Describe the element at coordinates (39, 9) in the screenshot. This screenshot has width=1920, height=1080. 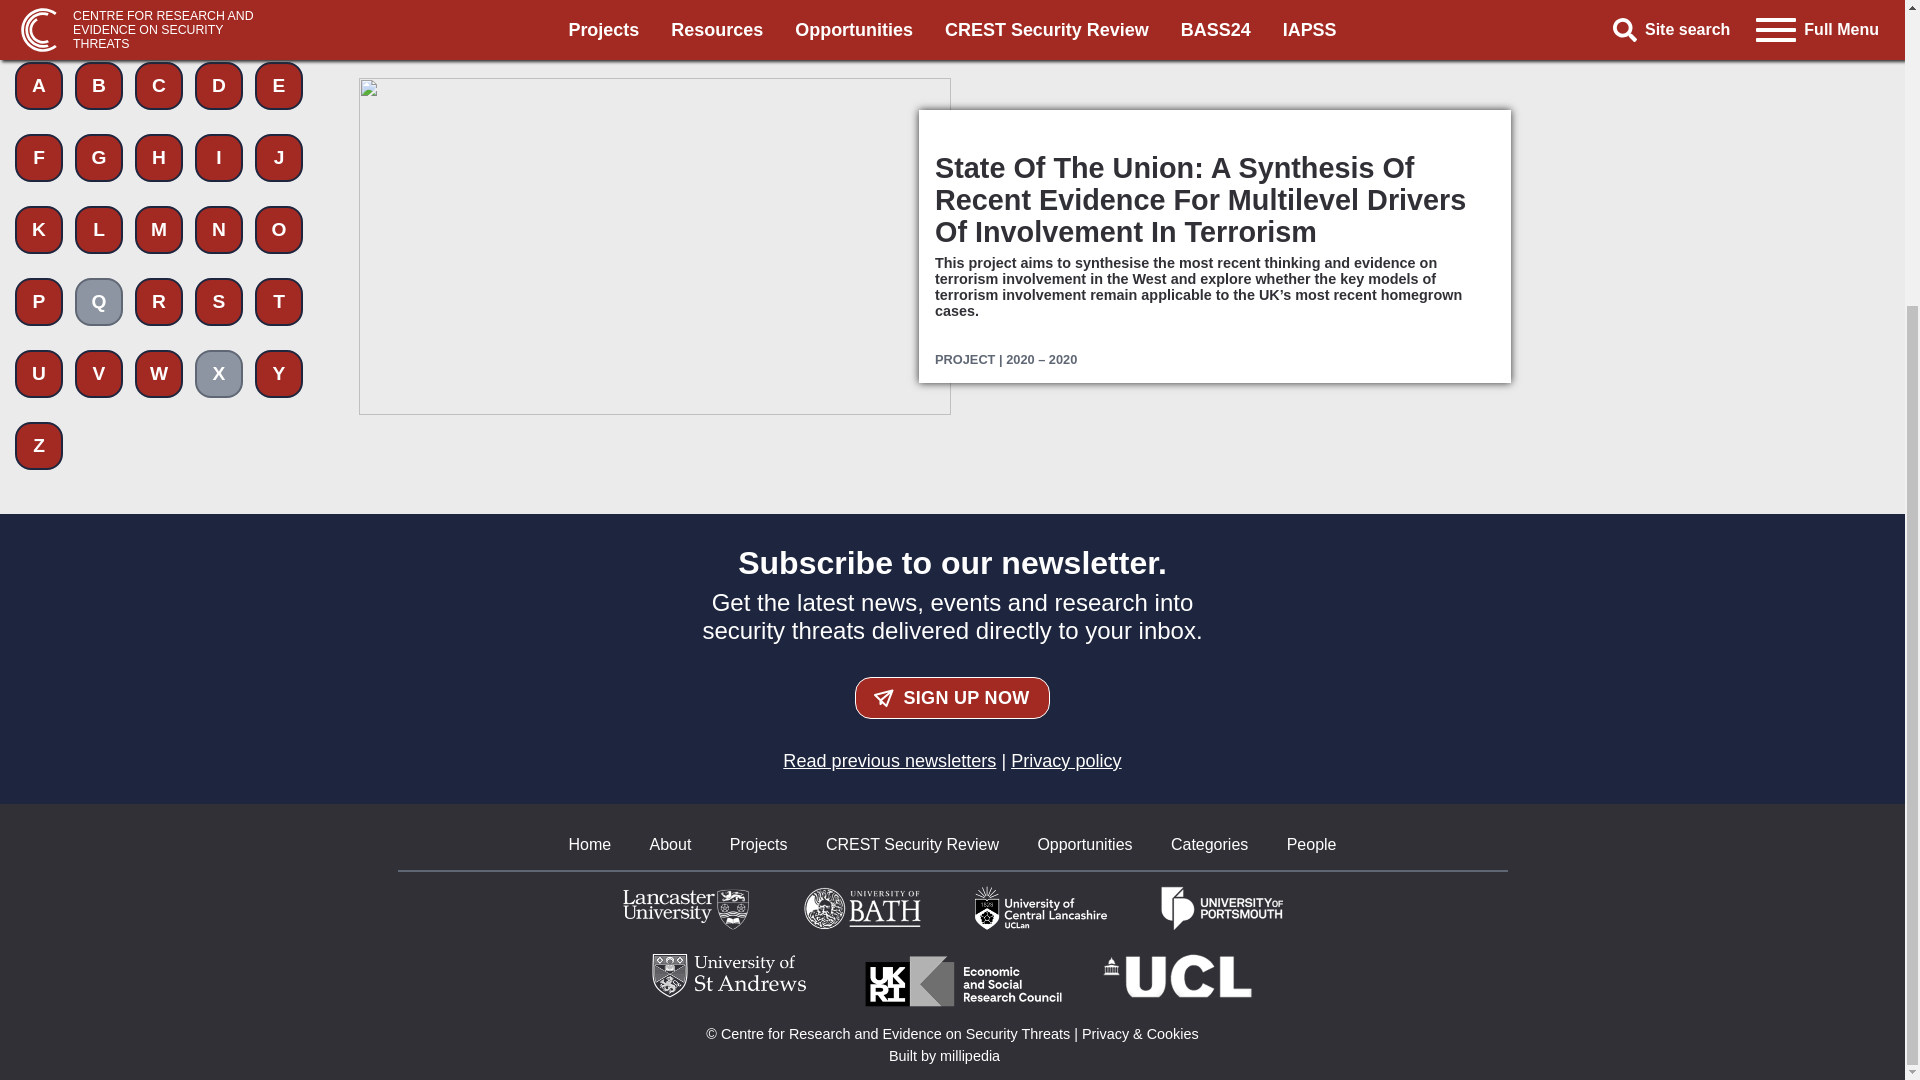
I see `U` at that location.